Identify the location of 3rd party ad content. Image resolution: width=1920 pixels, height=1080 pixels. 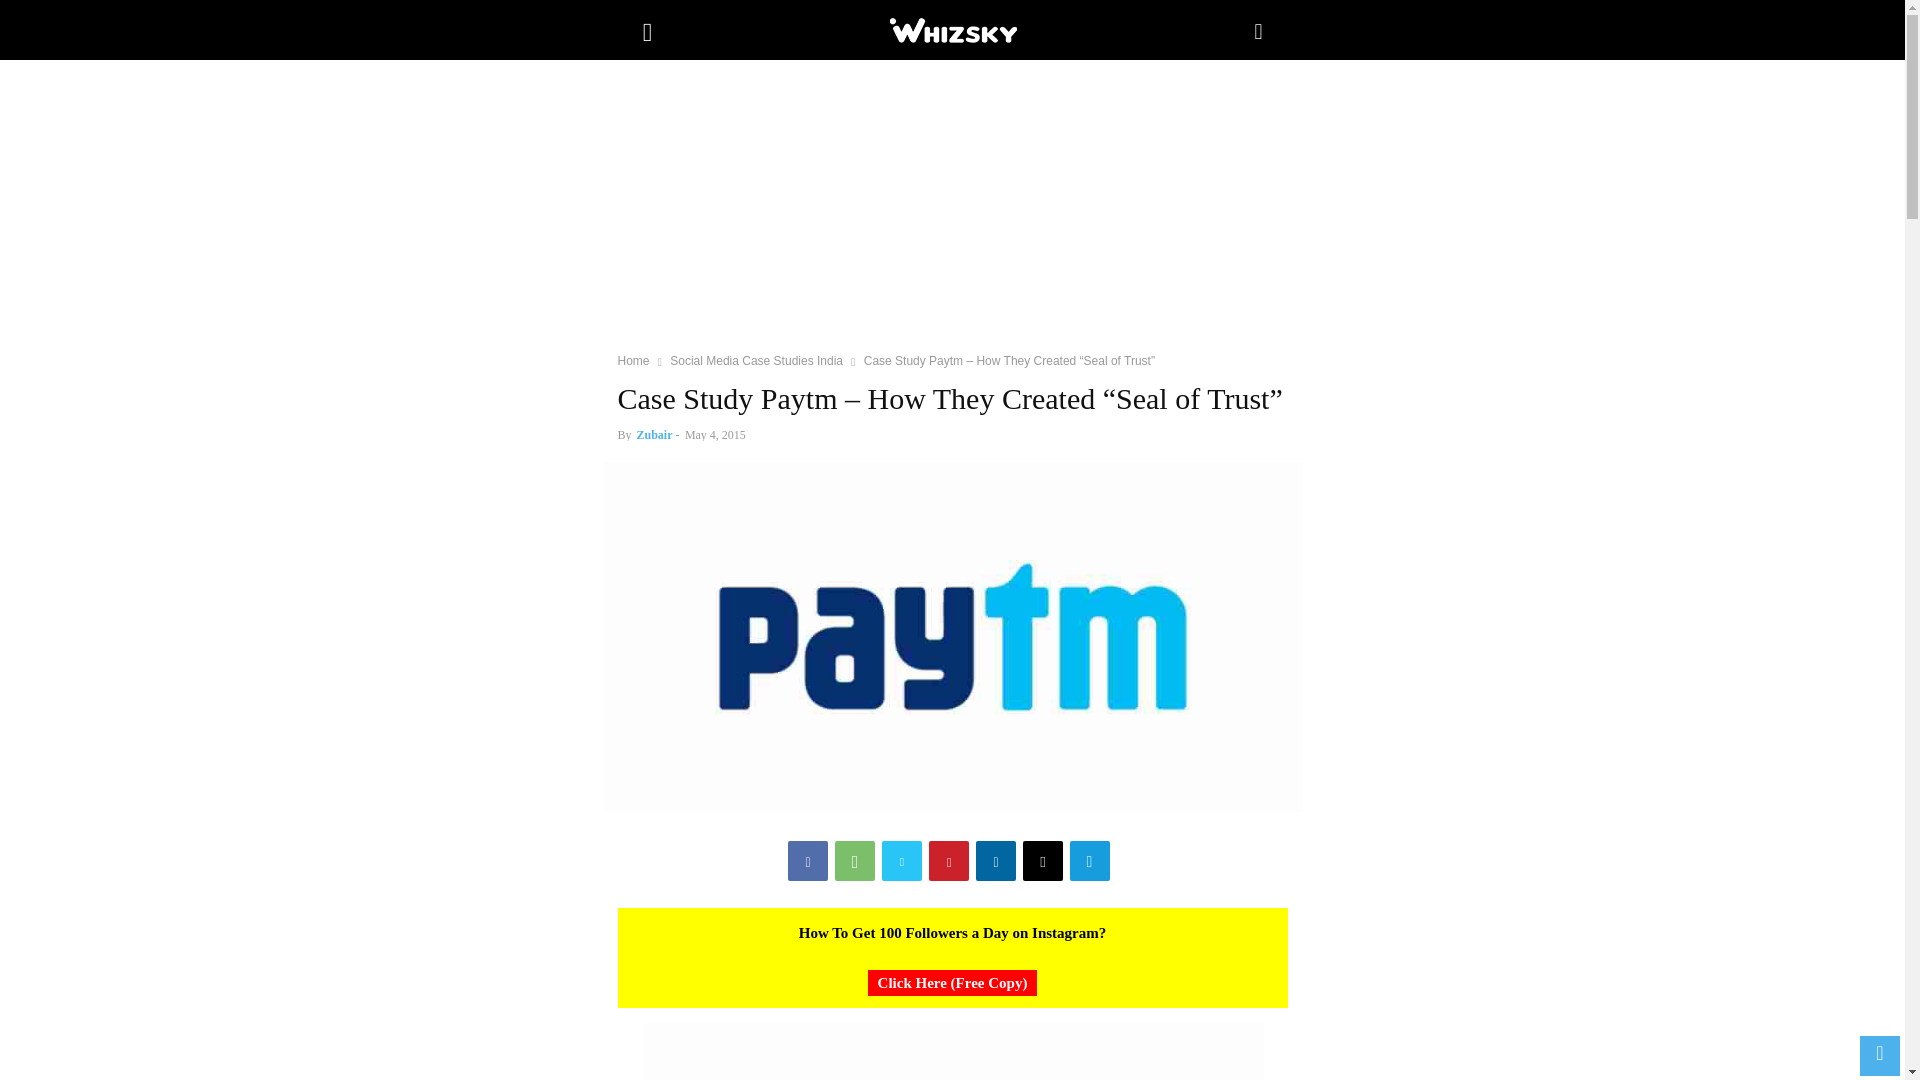
(952, 214).